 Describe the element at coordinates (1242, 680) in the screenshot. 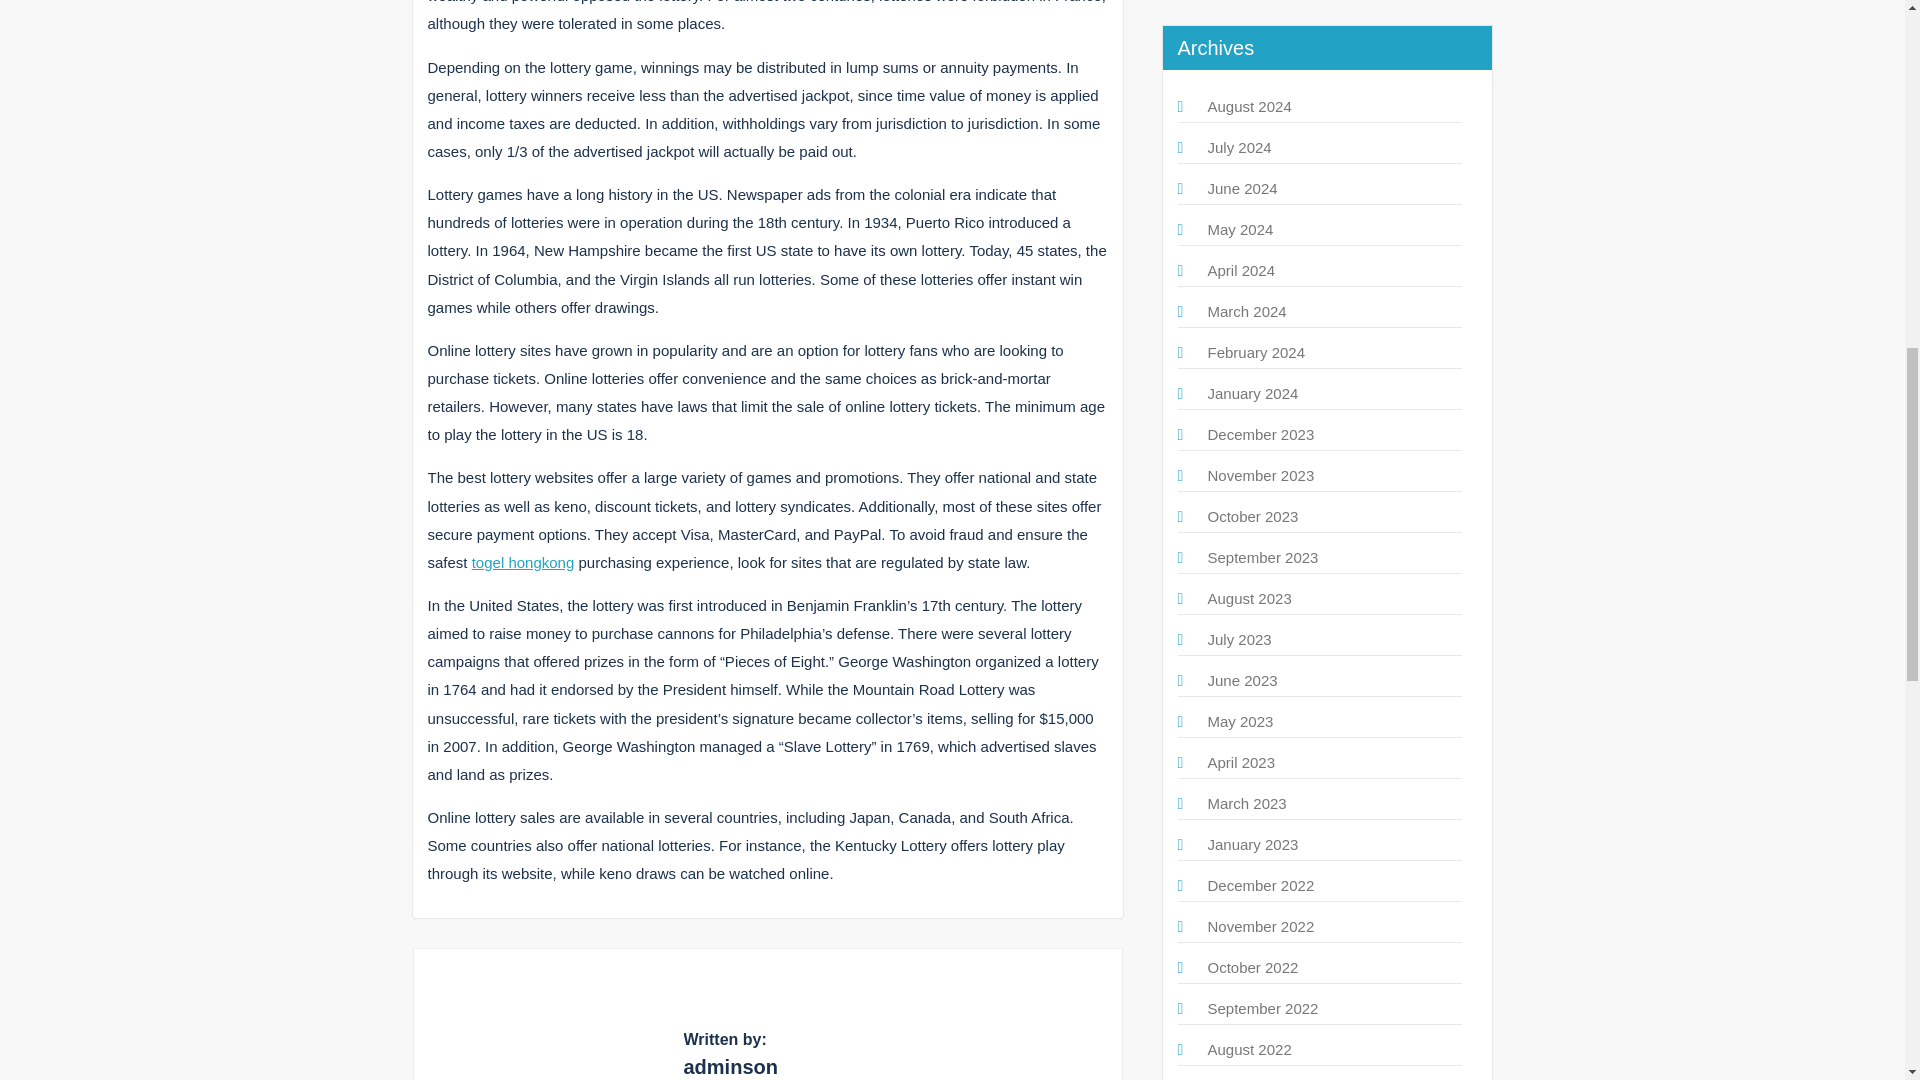

I see `June 2023` at that location.